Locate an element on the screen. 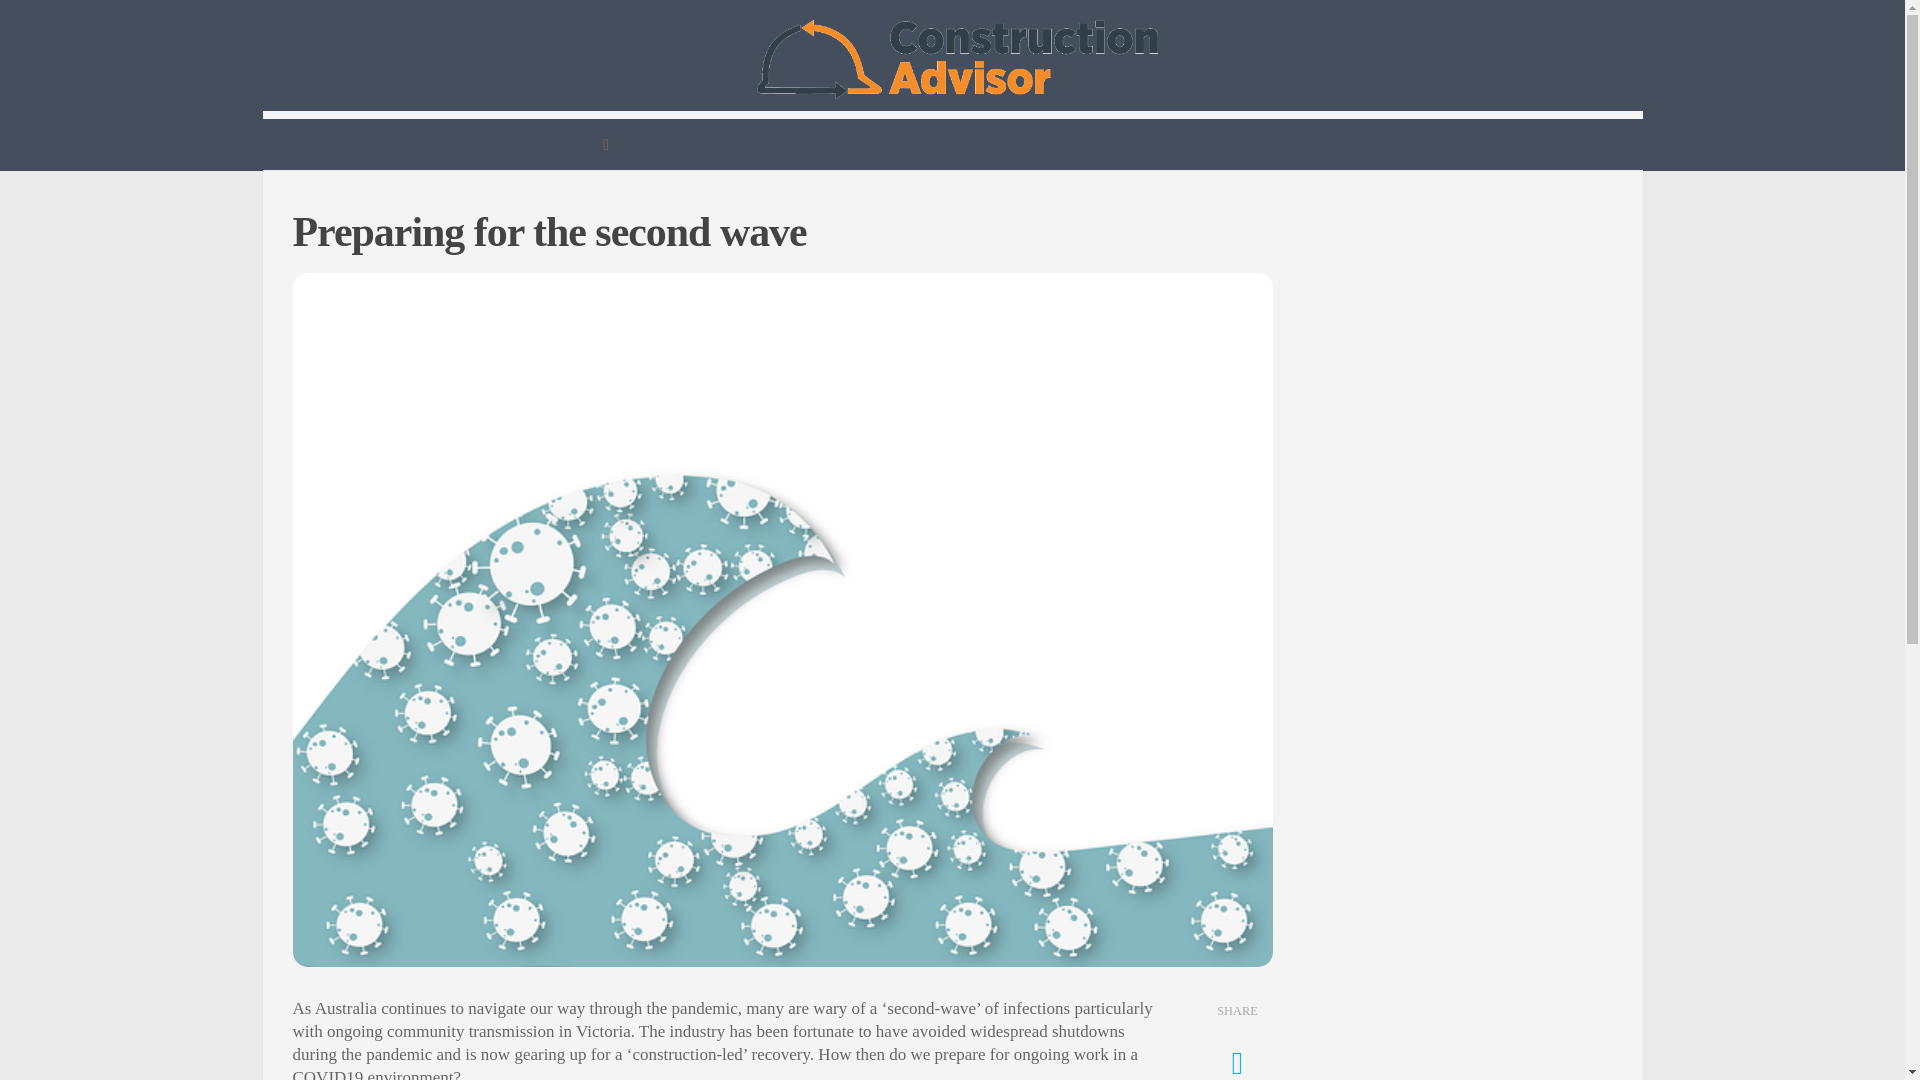 The height and width of the screenshot is (1080, 1920). About Us is located at coordinates (328, 143).